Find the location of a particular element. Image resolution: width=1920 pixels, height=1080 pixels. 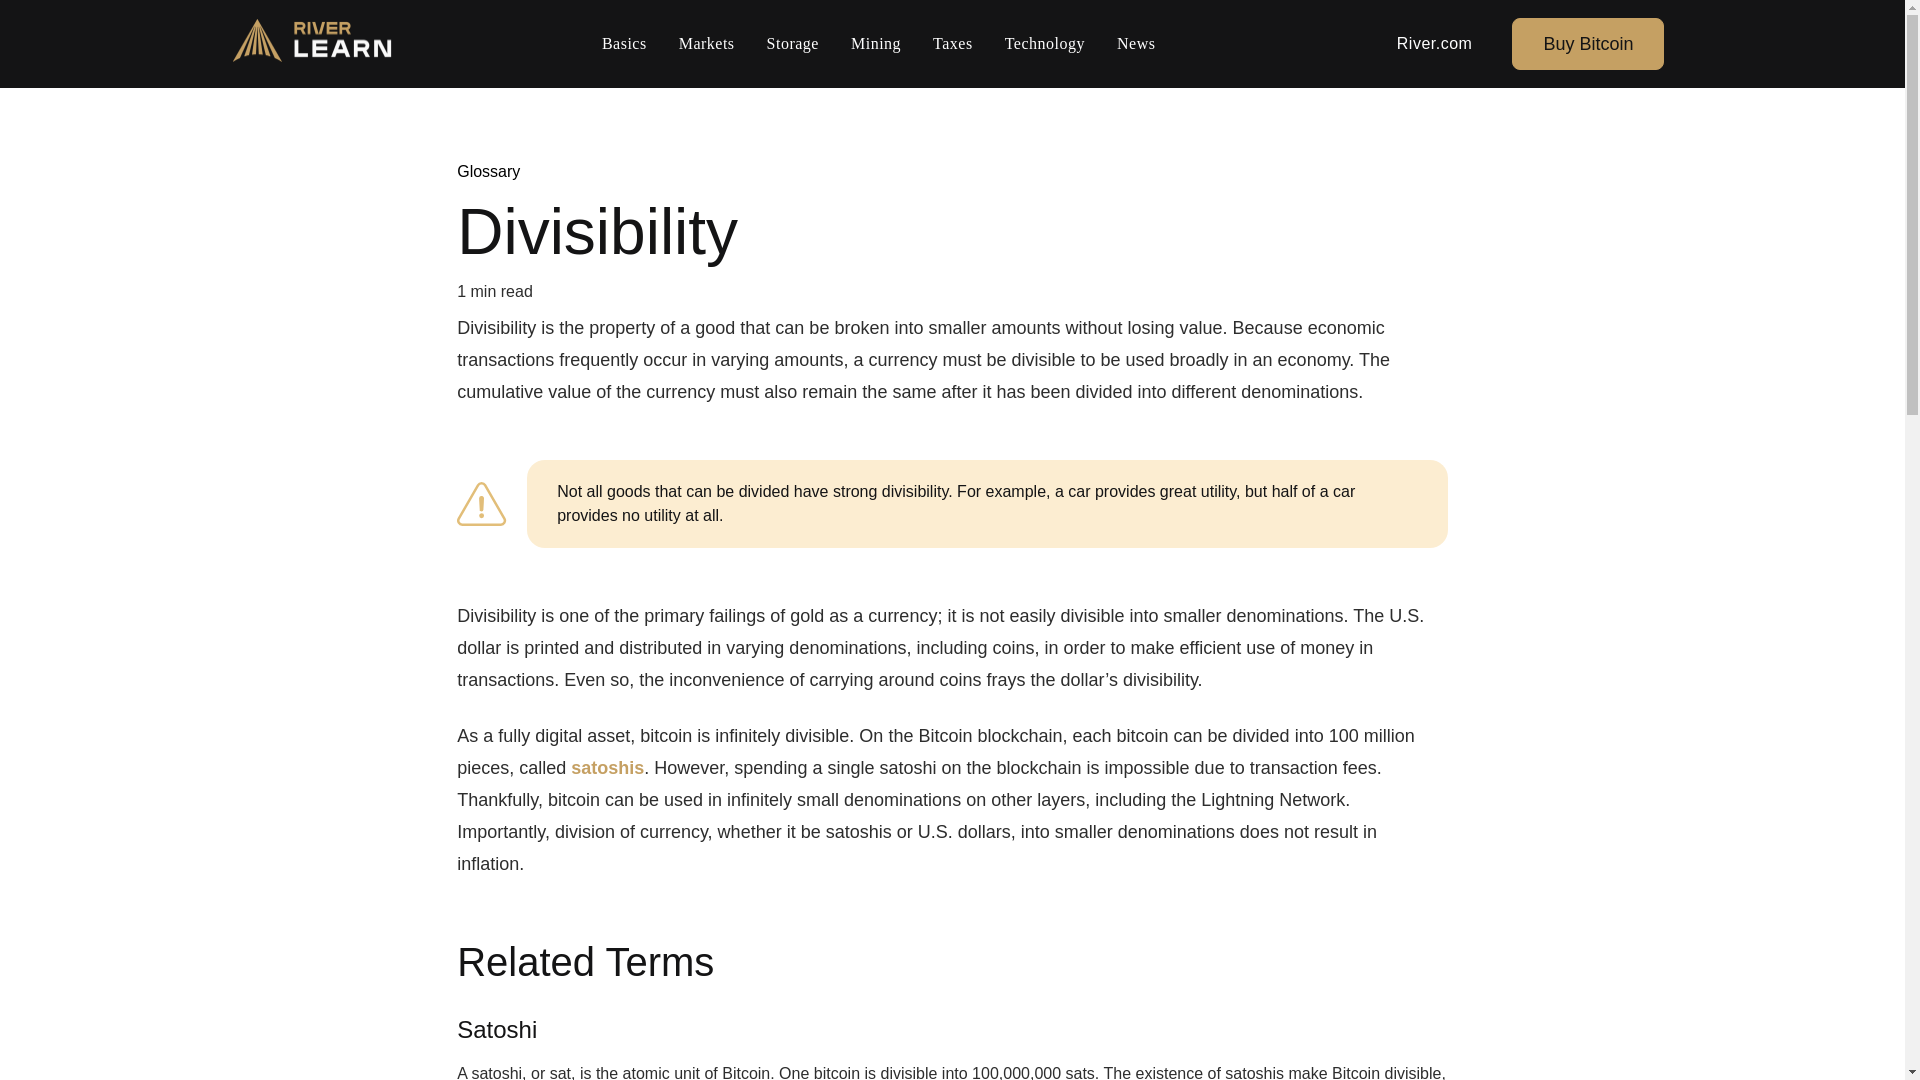

Glossary is located at coordinates (488, 172).